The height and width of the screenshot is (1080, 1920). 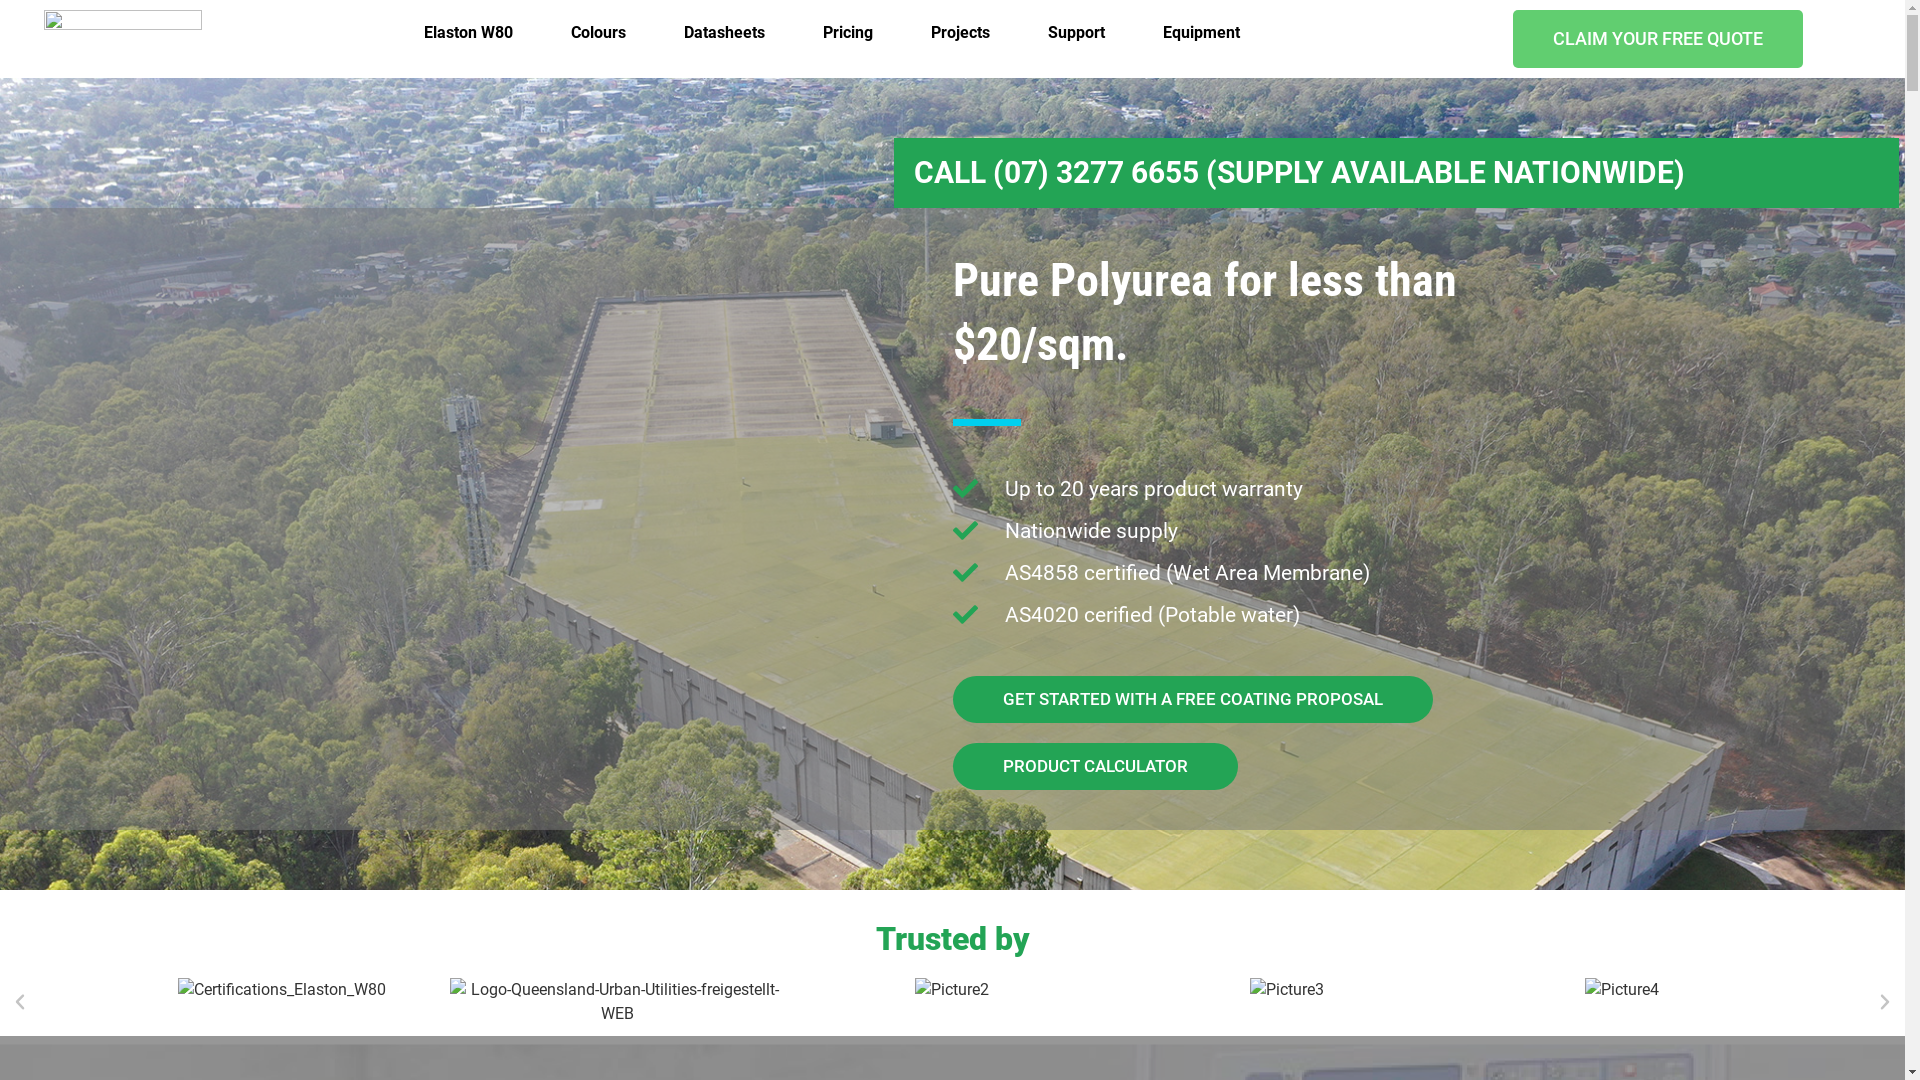 What do you see at coordinates (468, 33) in the screenshot?
I see `Elaston W80` at bounding box center [468, 33].